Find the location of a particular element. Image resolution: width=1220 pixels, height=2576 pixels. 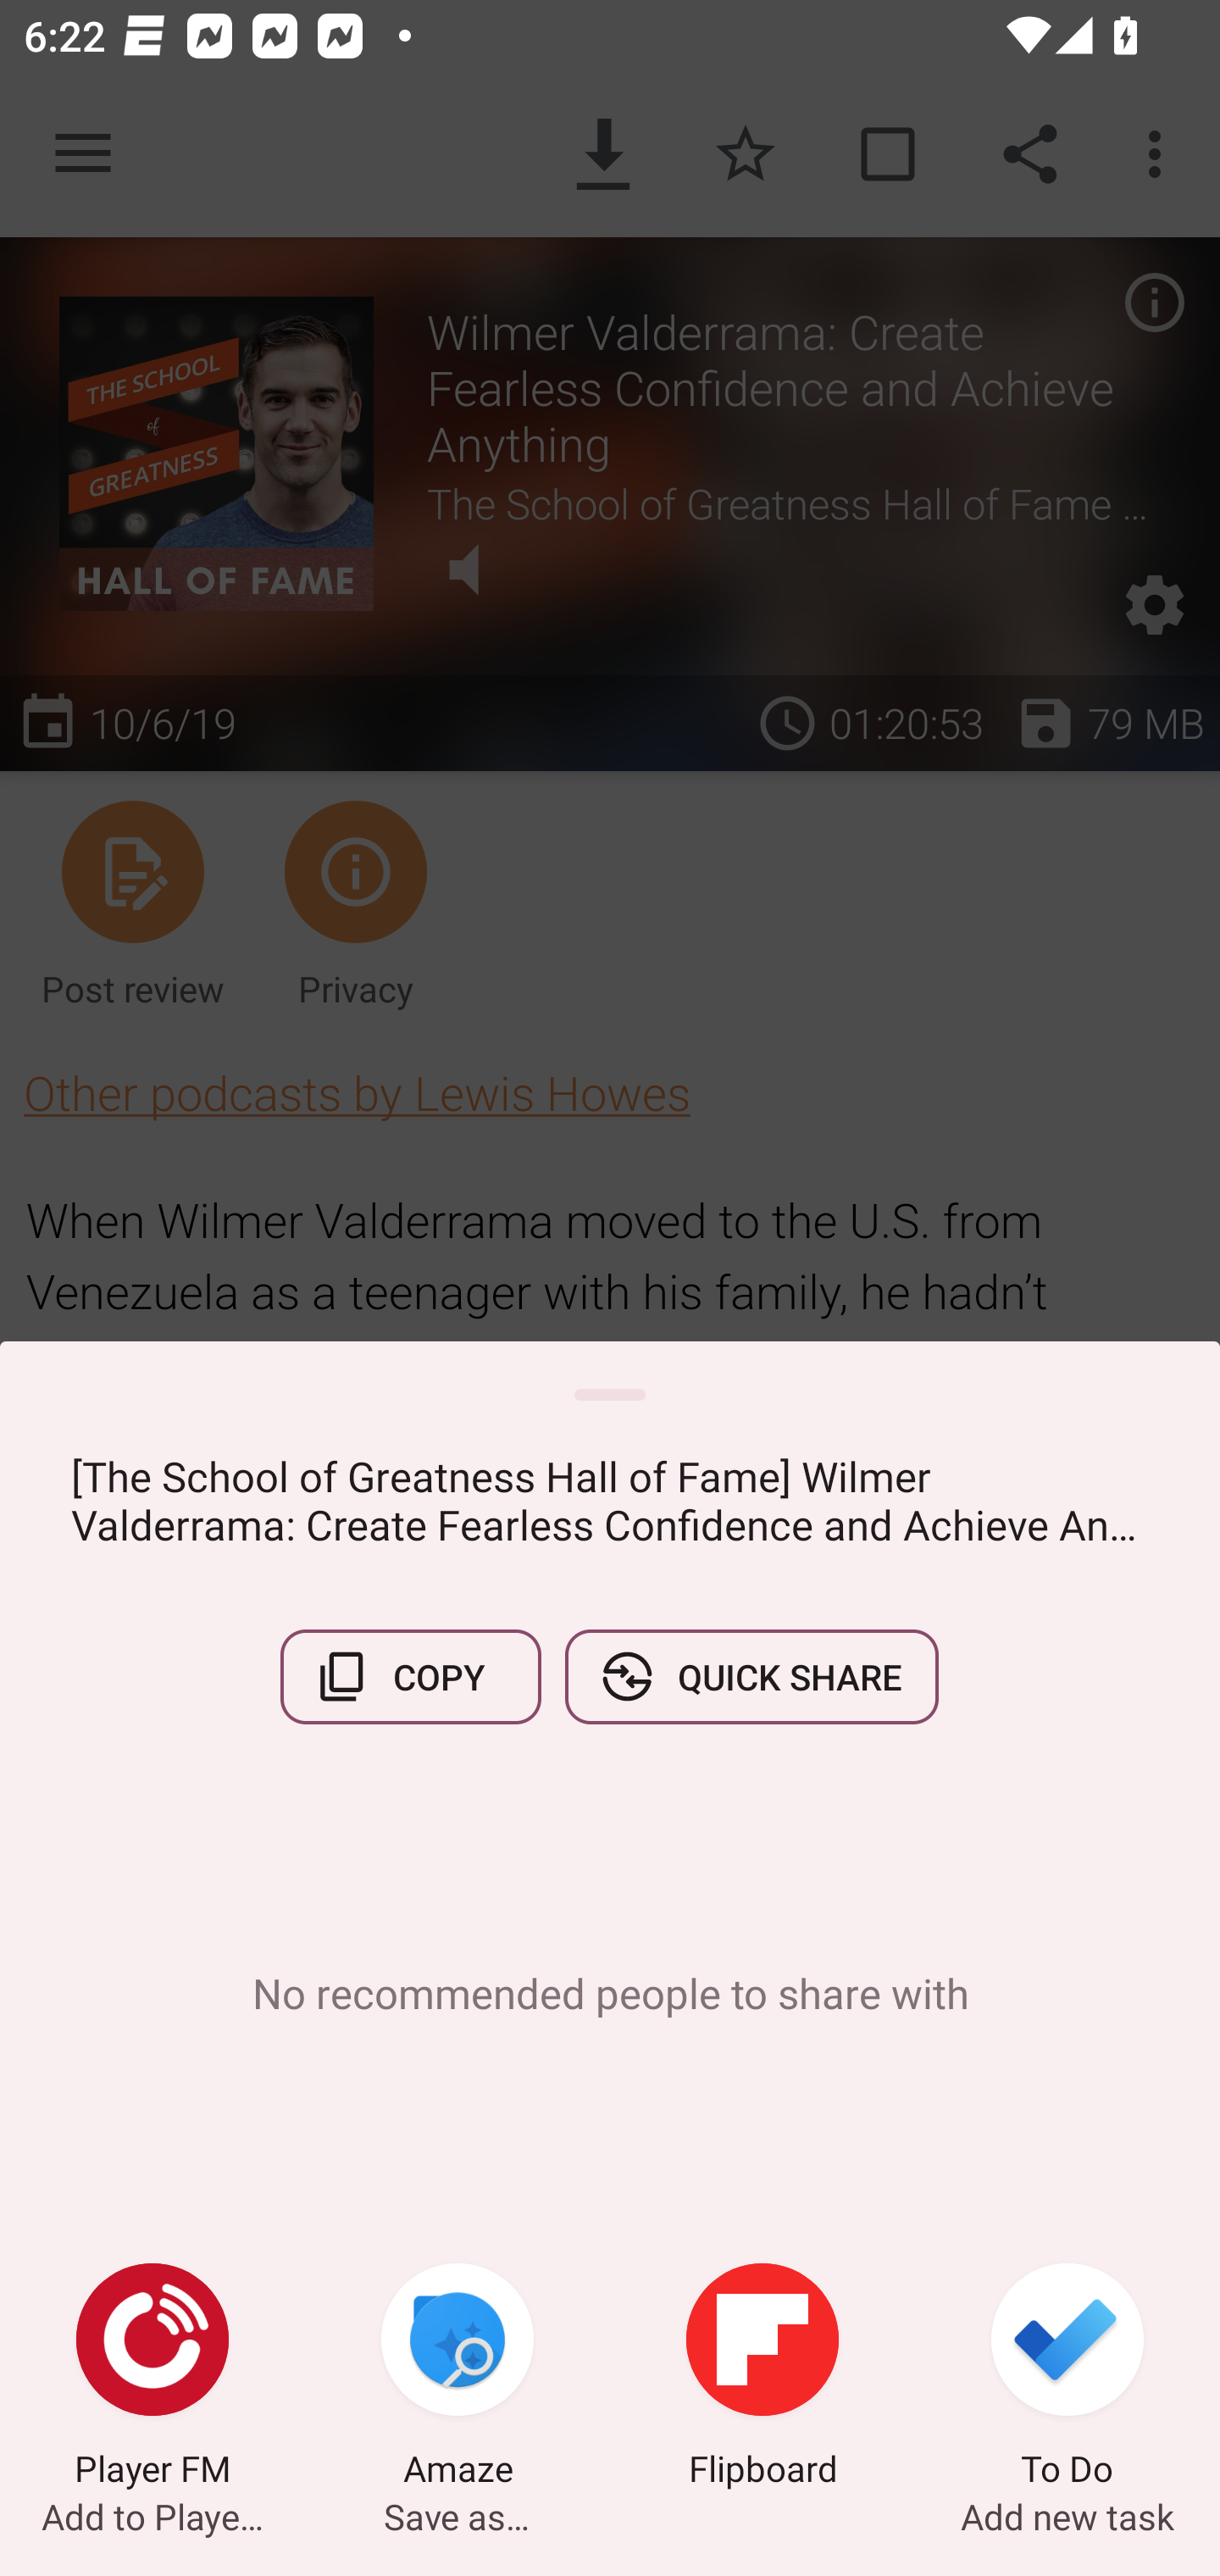

To Do Add new task is located at coordinates (1067, 2379).